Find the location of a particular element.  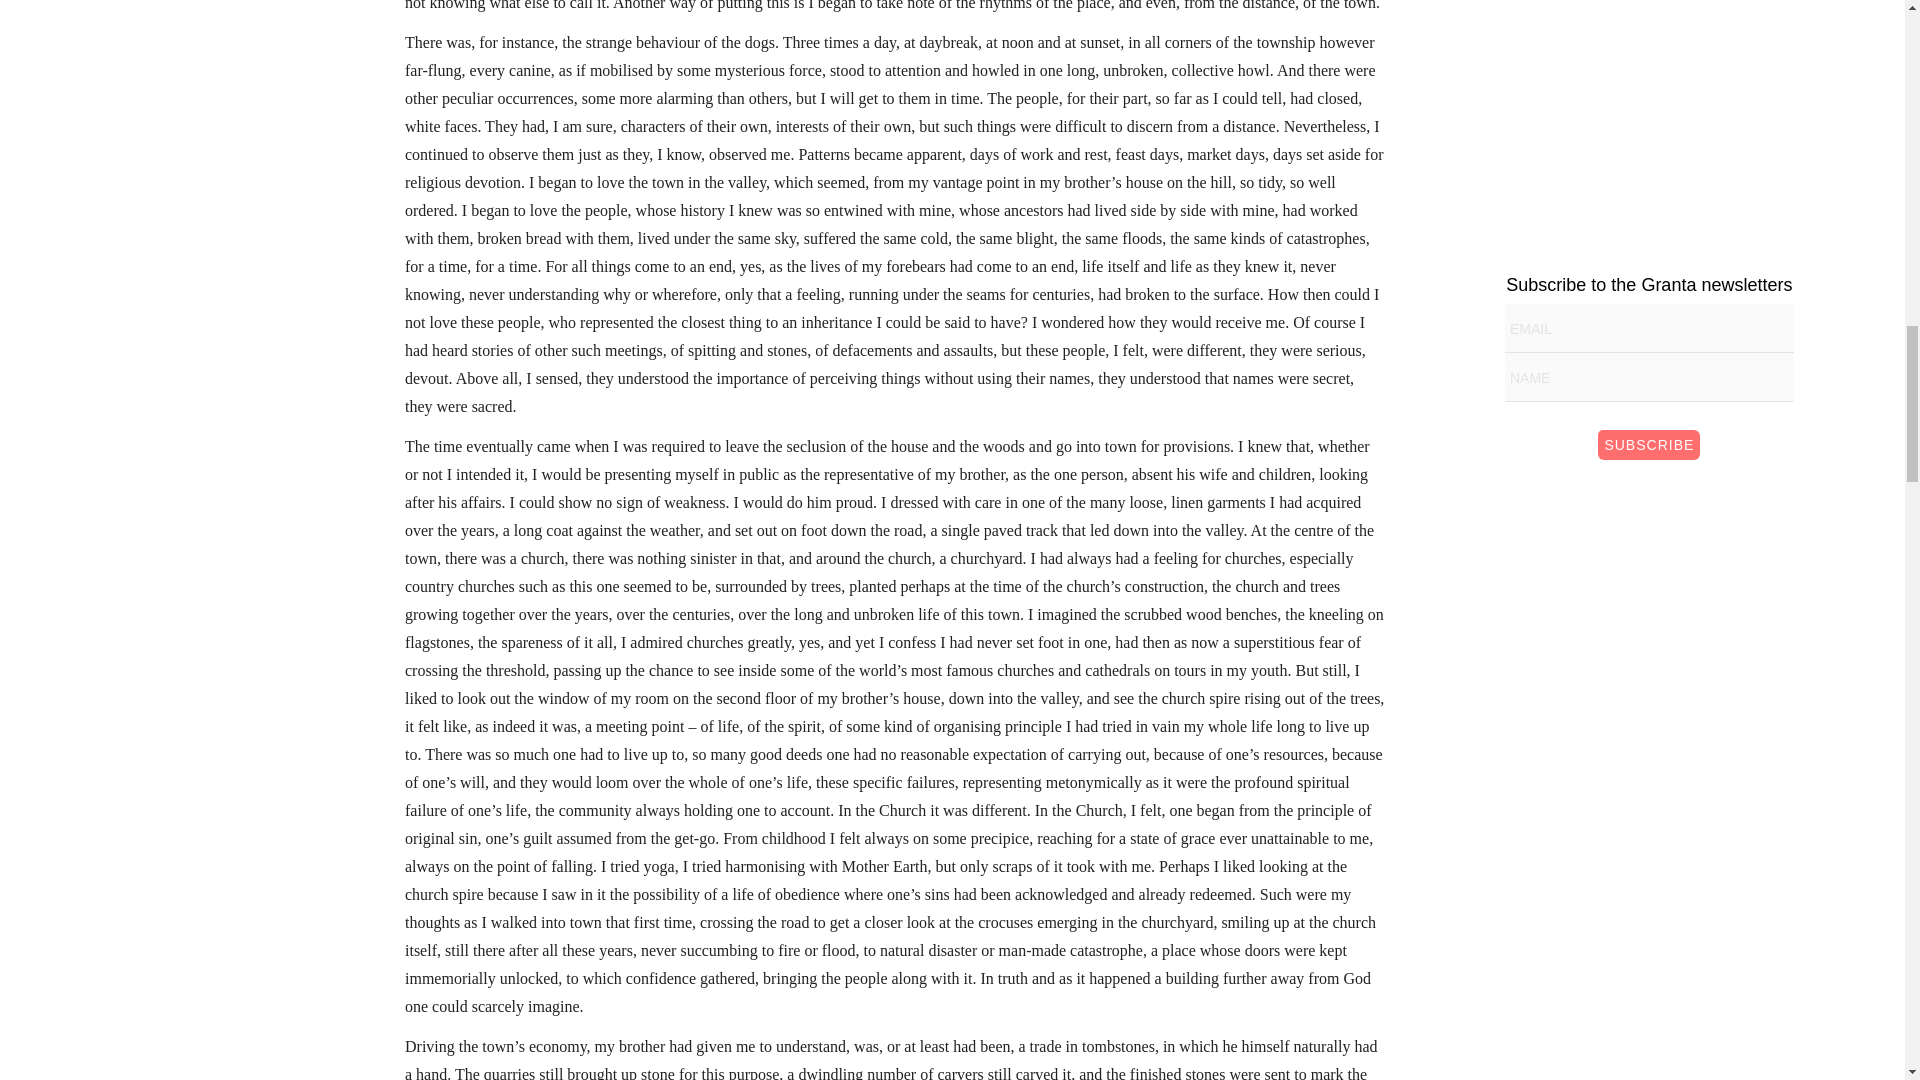

Email is located at coordinates (1649, 328).